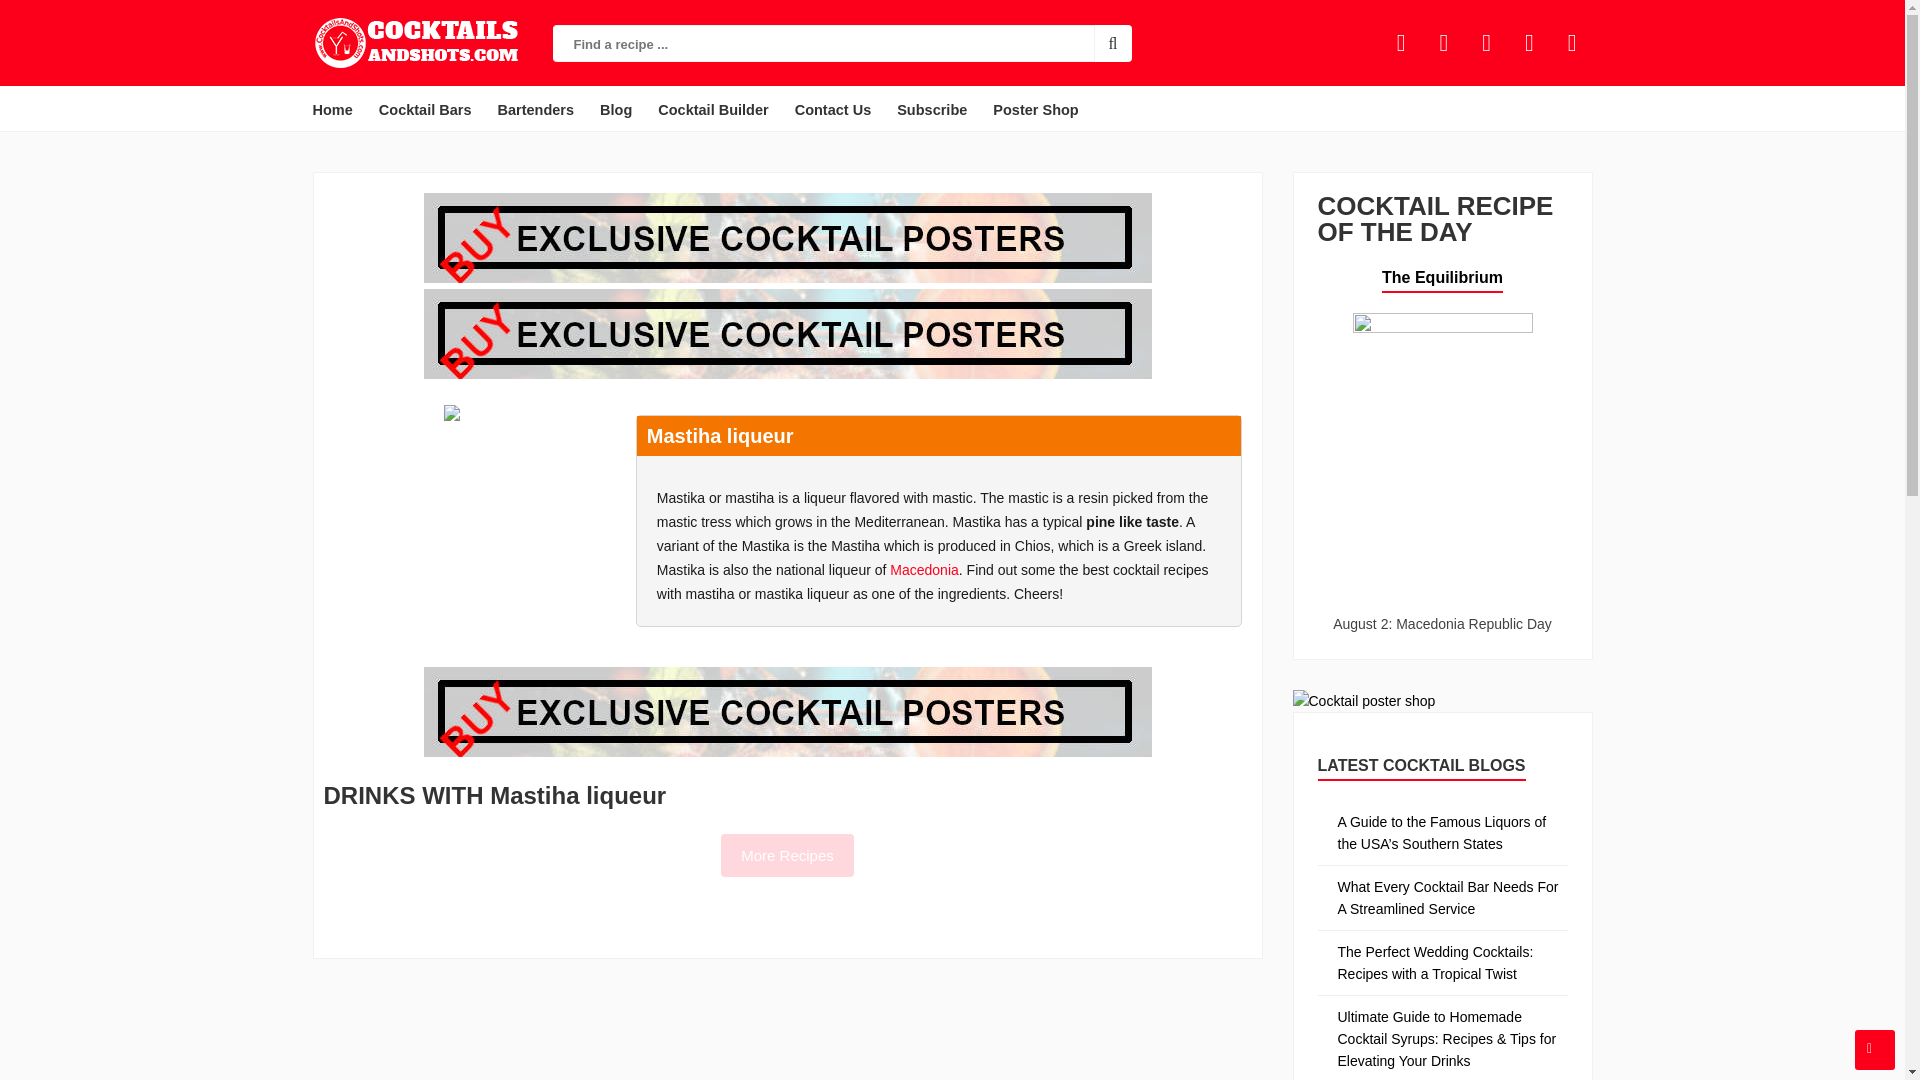  Describe the element at coordinates (1442, 277) in the screenshot. I see `The Equilibrium` at that location.